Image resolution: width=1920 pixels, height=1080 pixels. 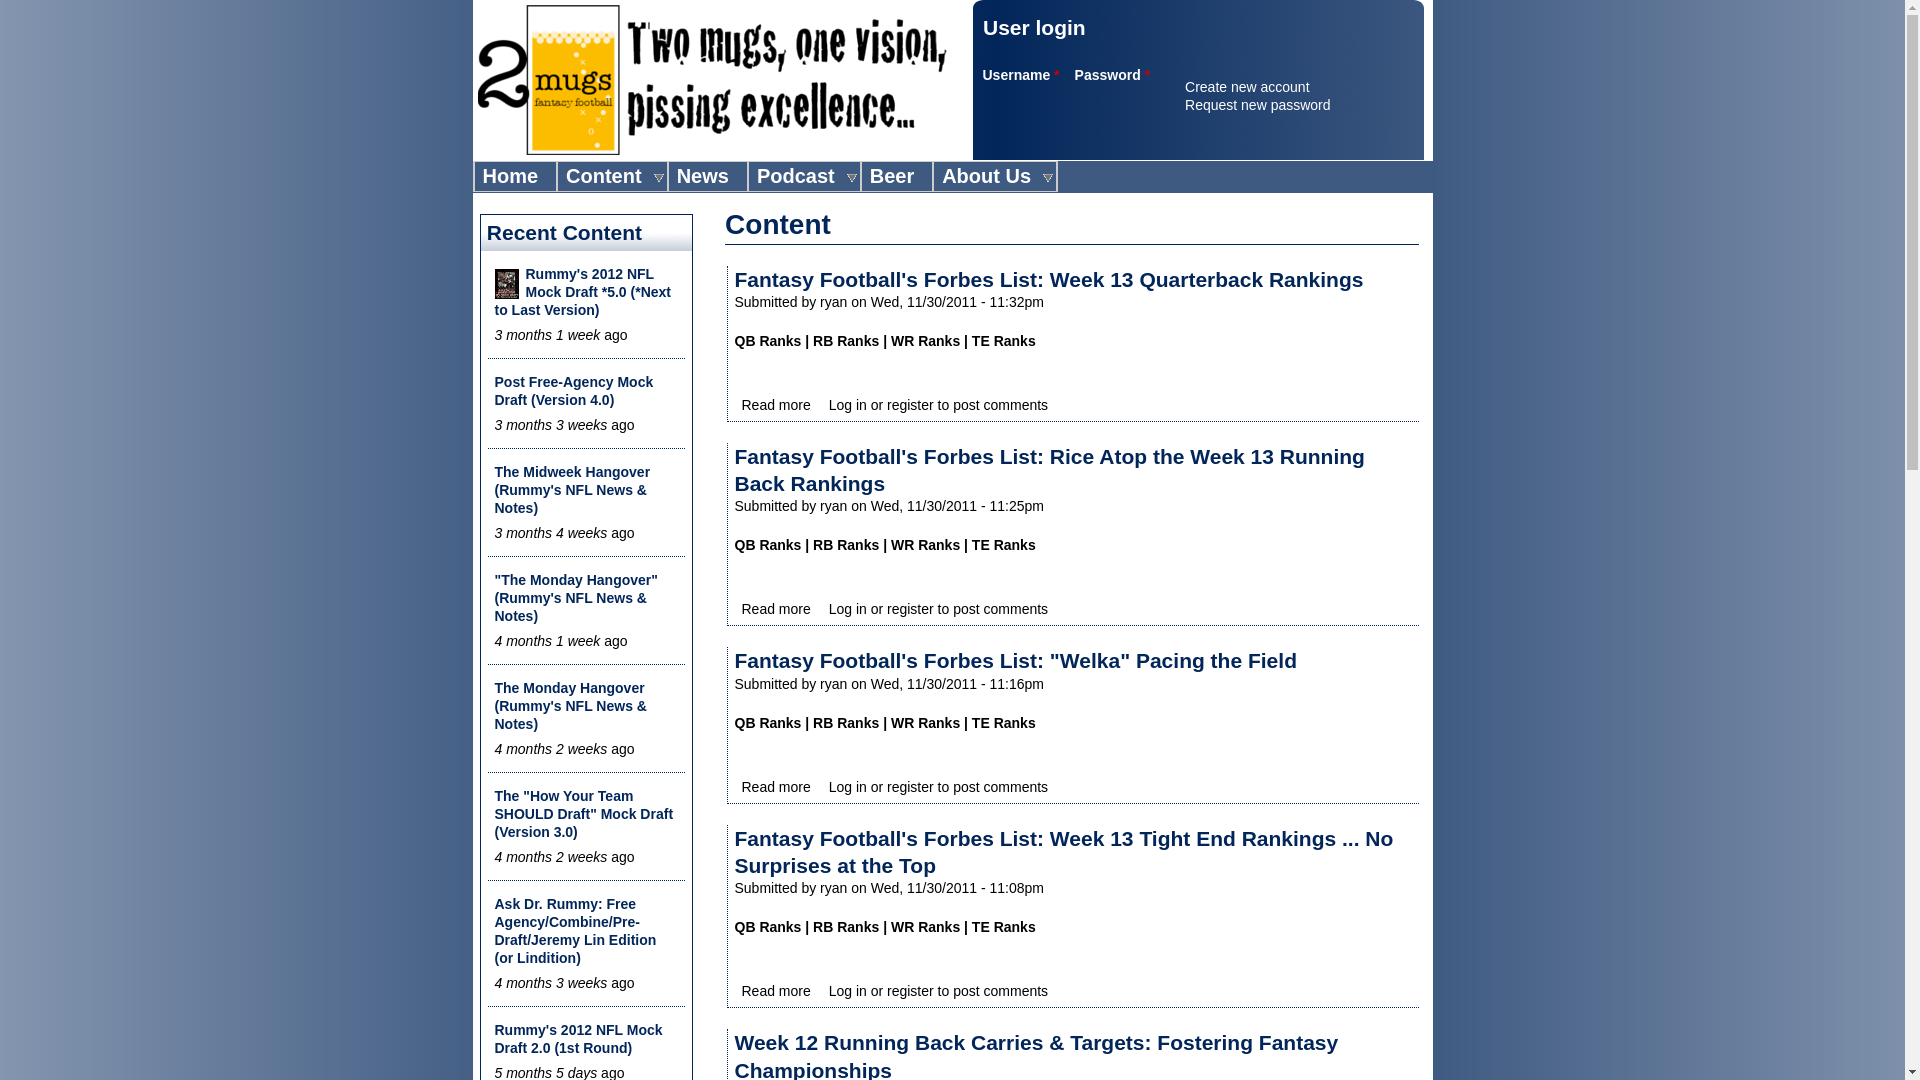 I want to click on About Us, so click(x=990, y=176).